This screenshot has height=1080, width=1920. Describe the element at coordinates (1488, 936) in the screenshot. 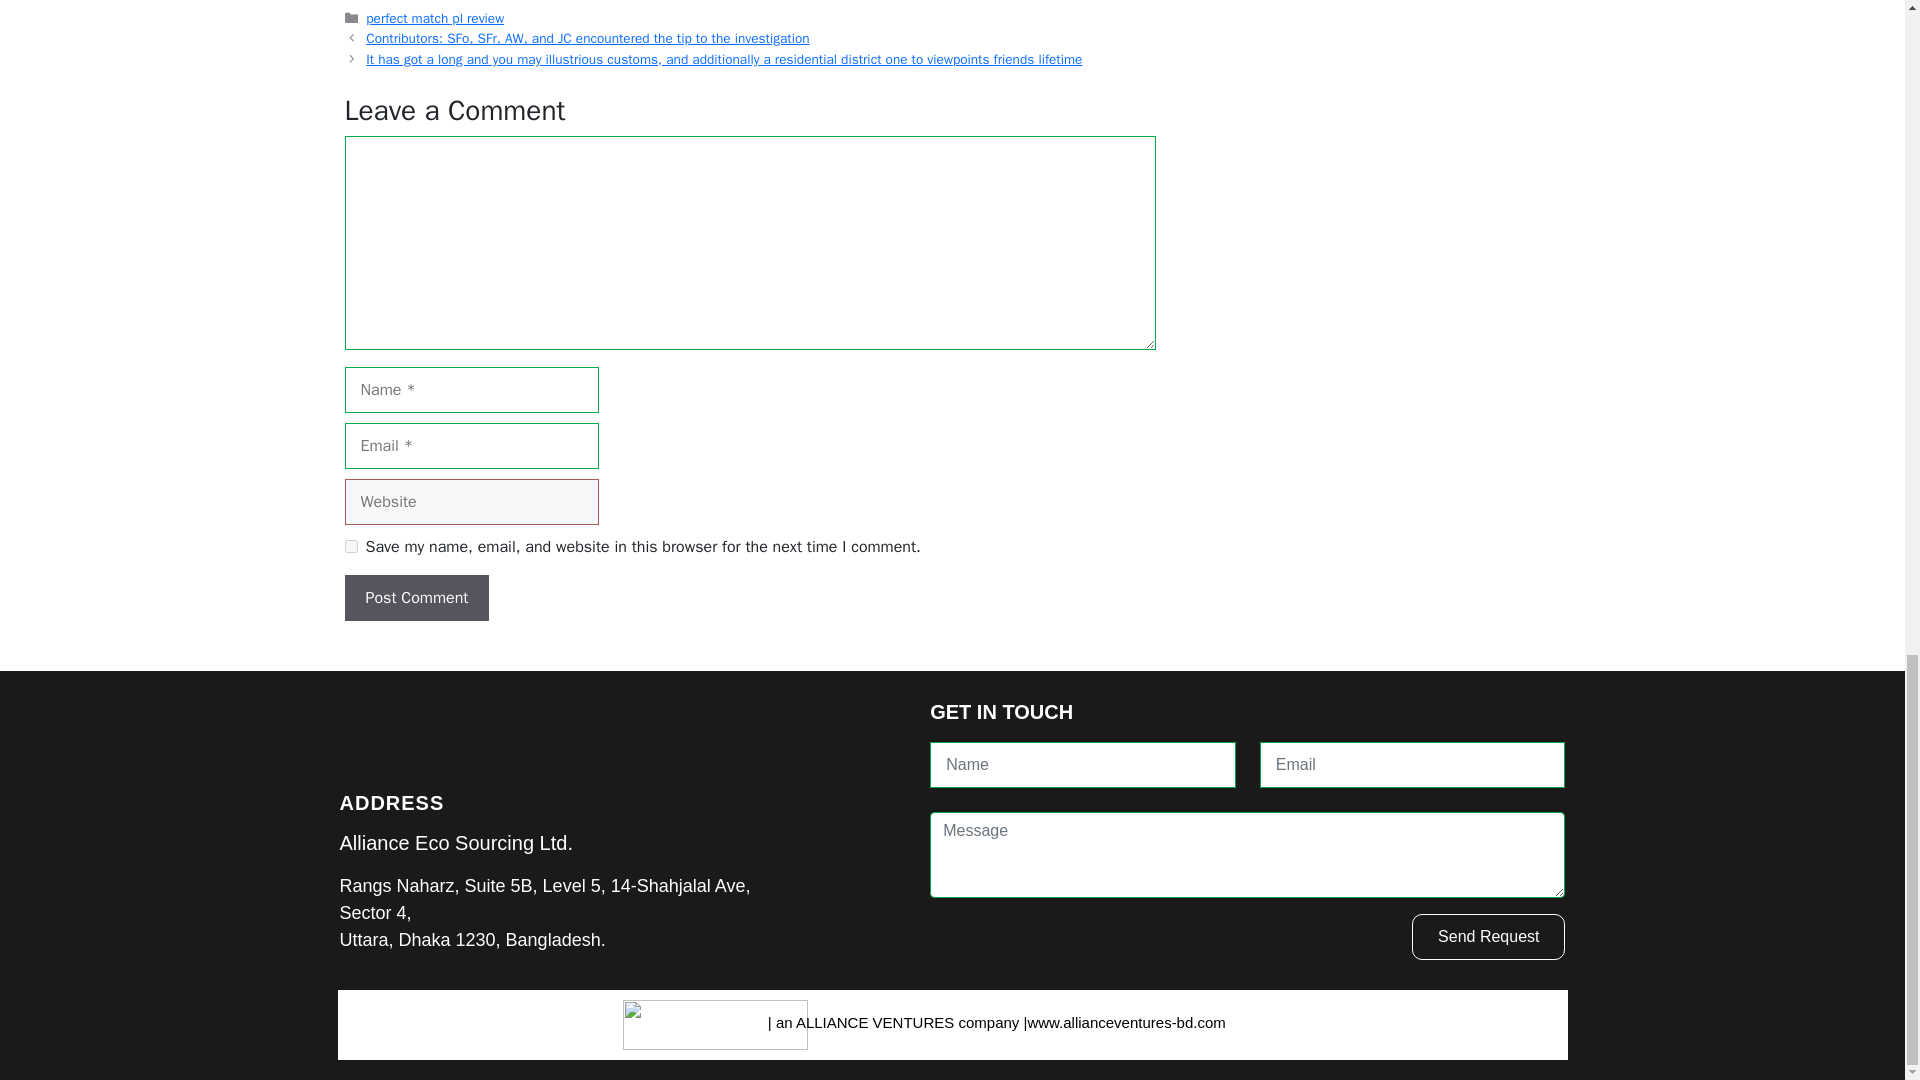

I see `Send Request` at that location.